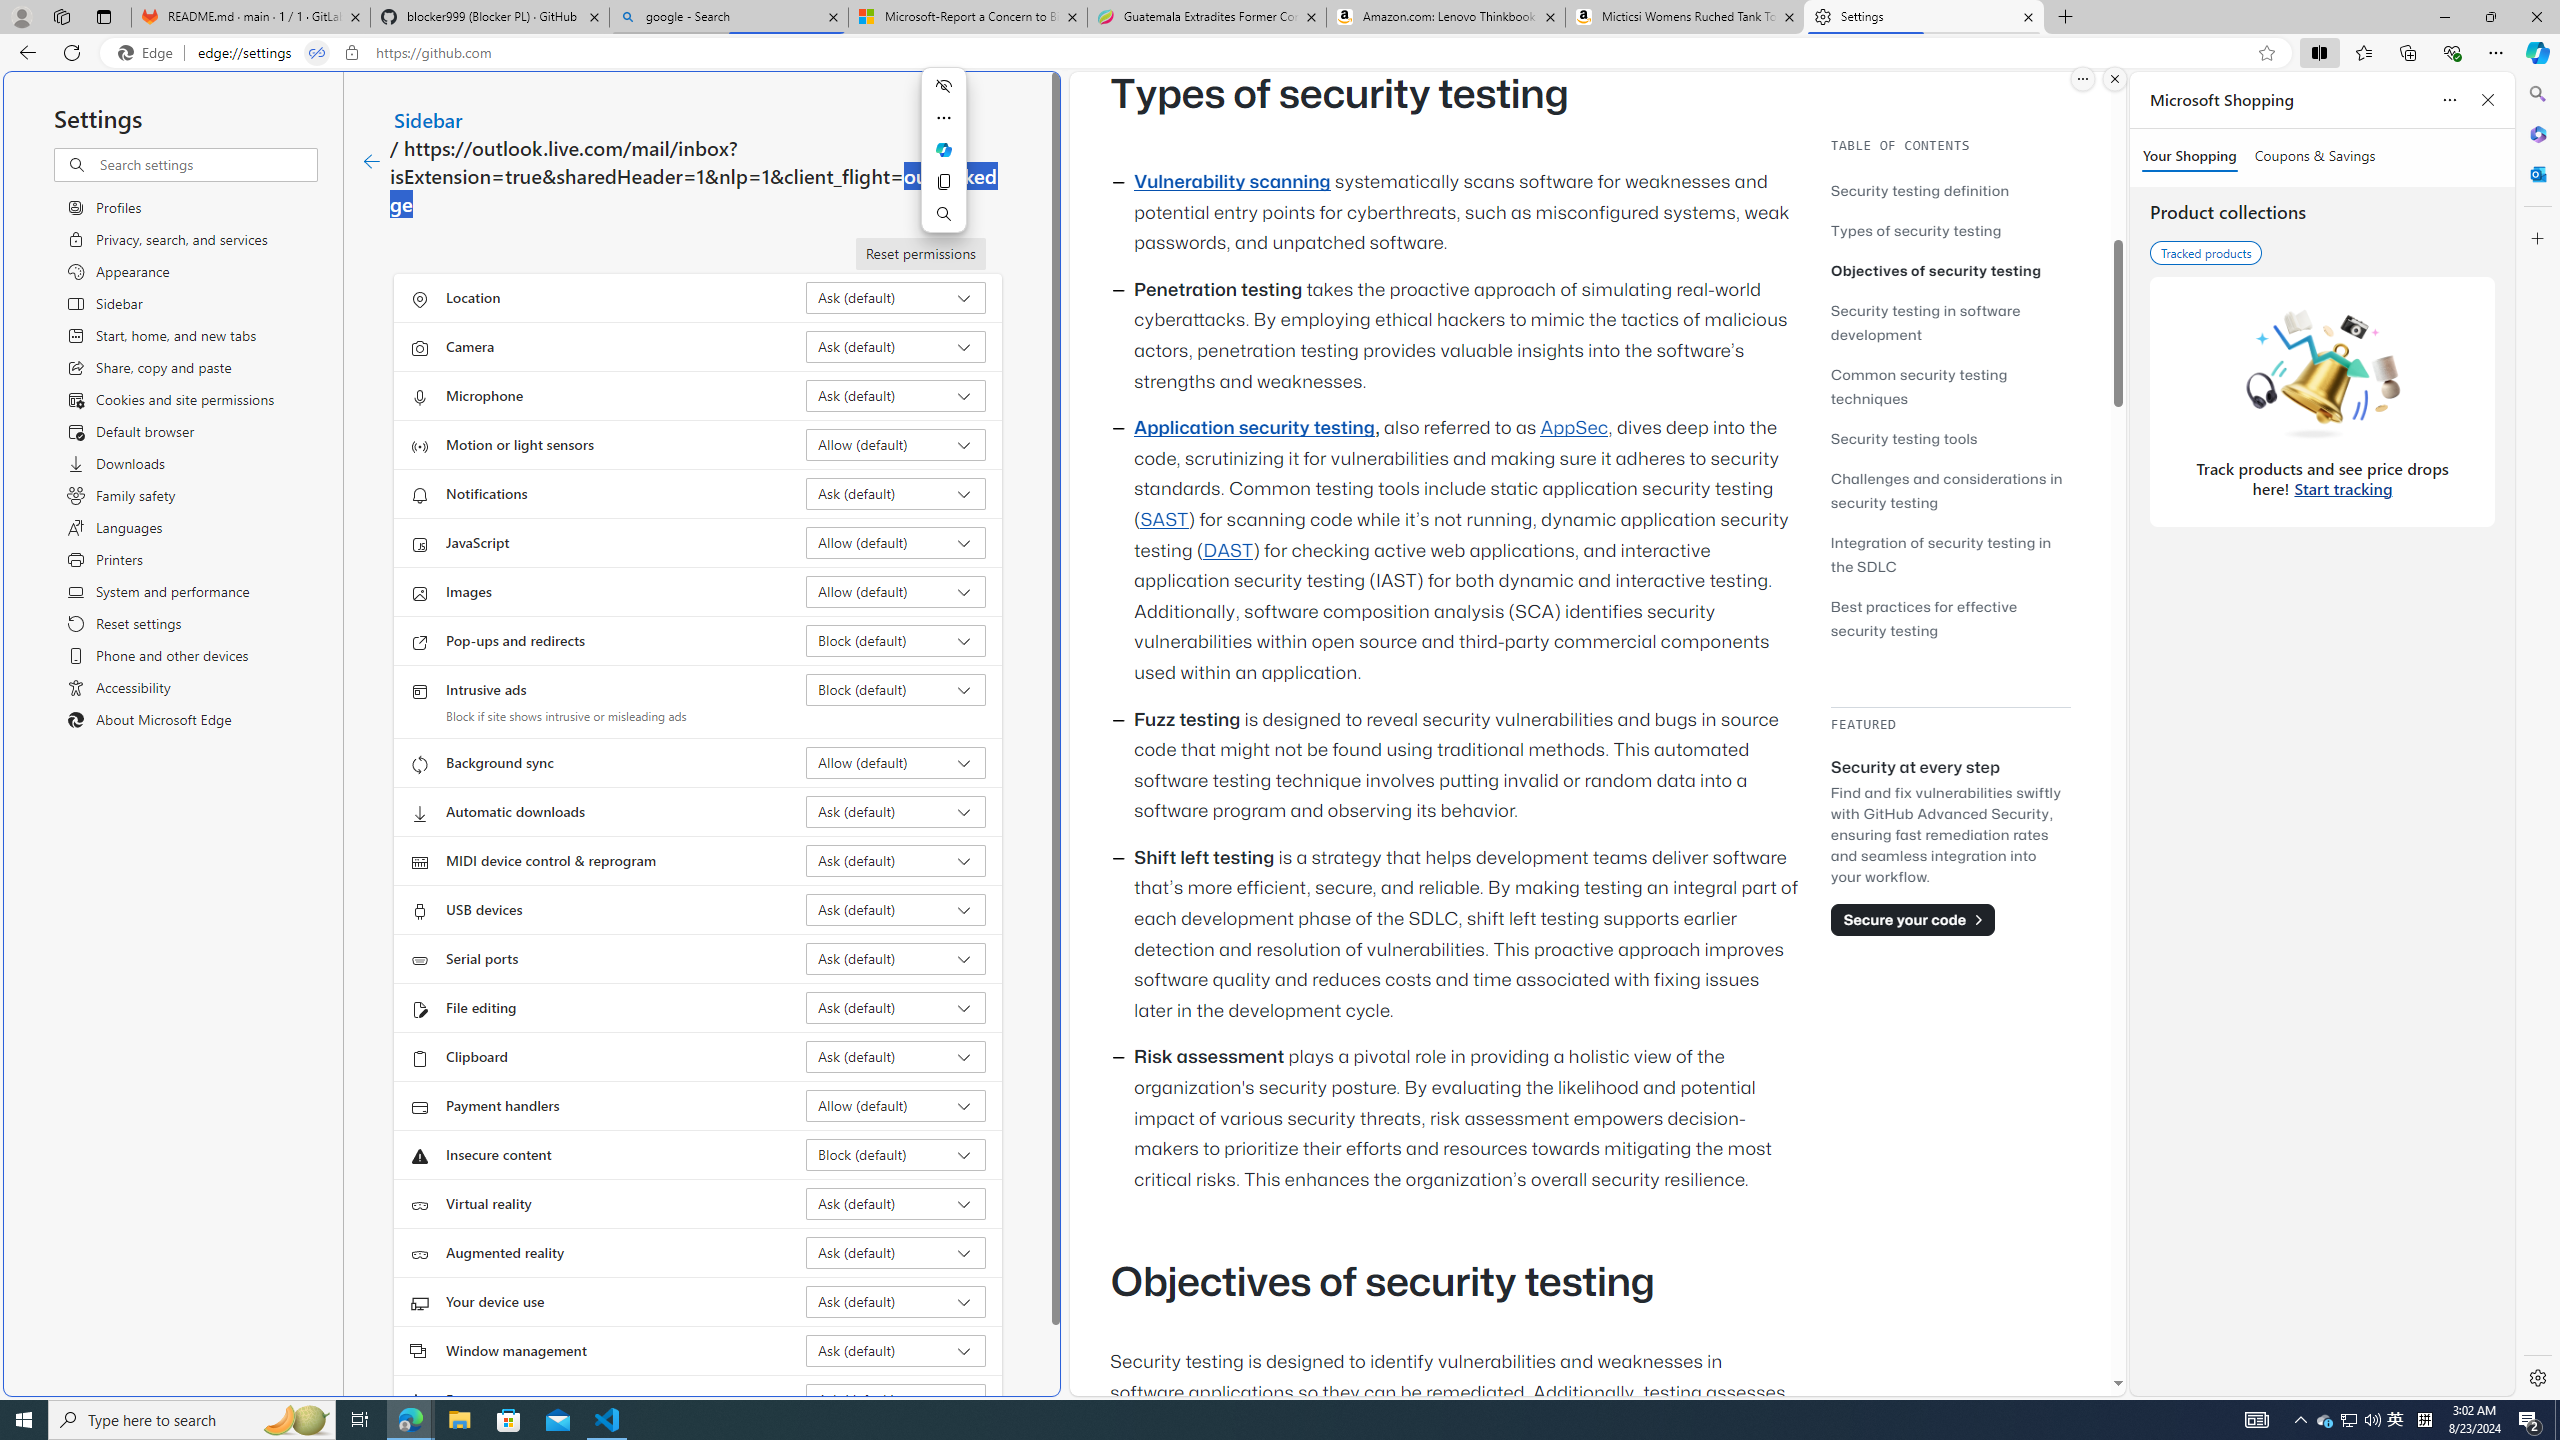  I want to click on Automatic downloads Ask (default), so click(896, 812).